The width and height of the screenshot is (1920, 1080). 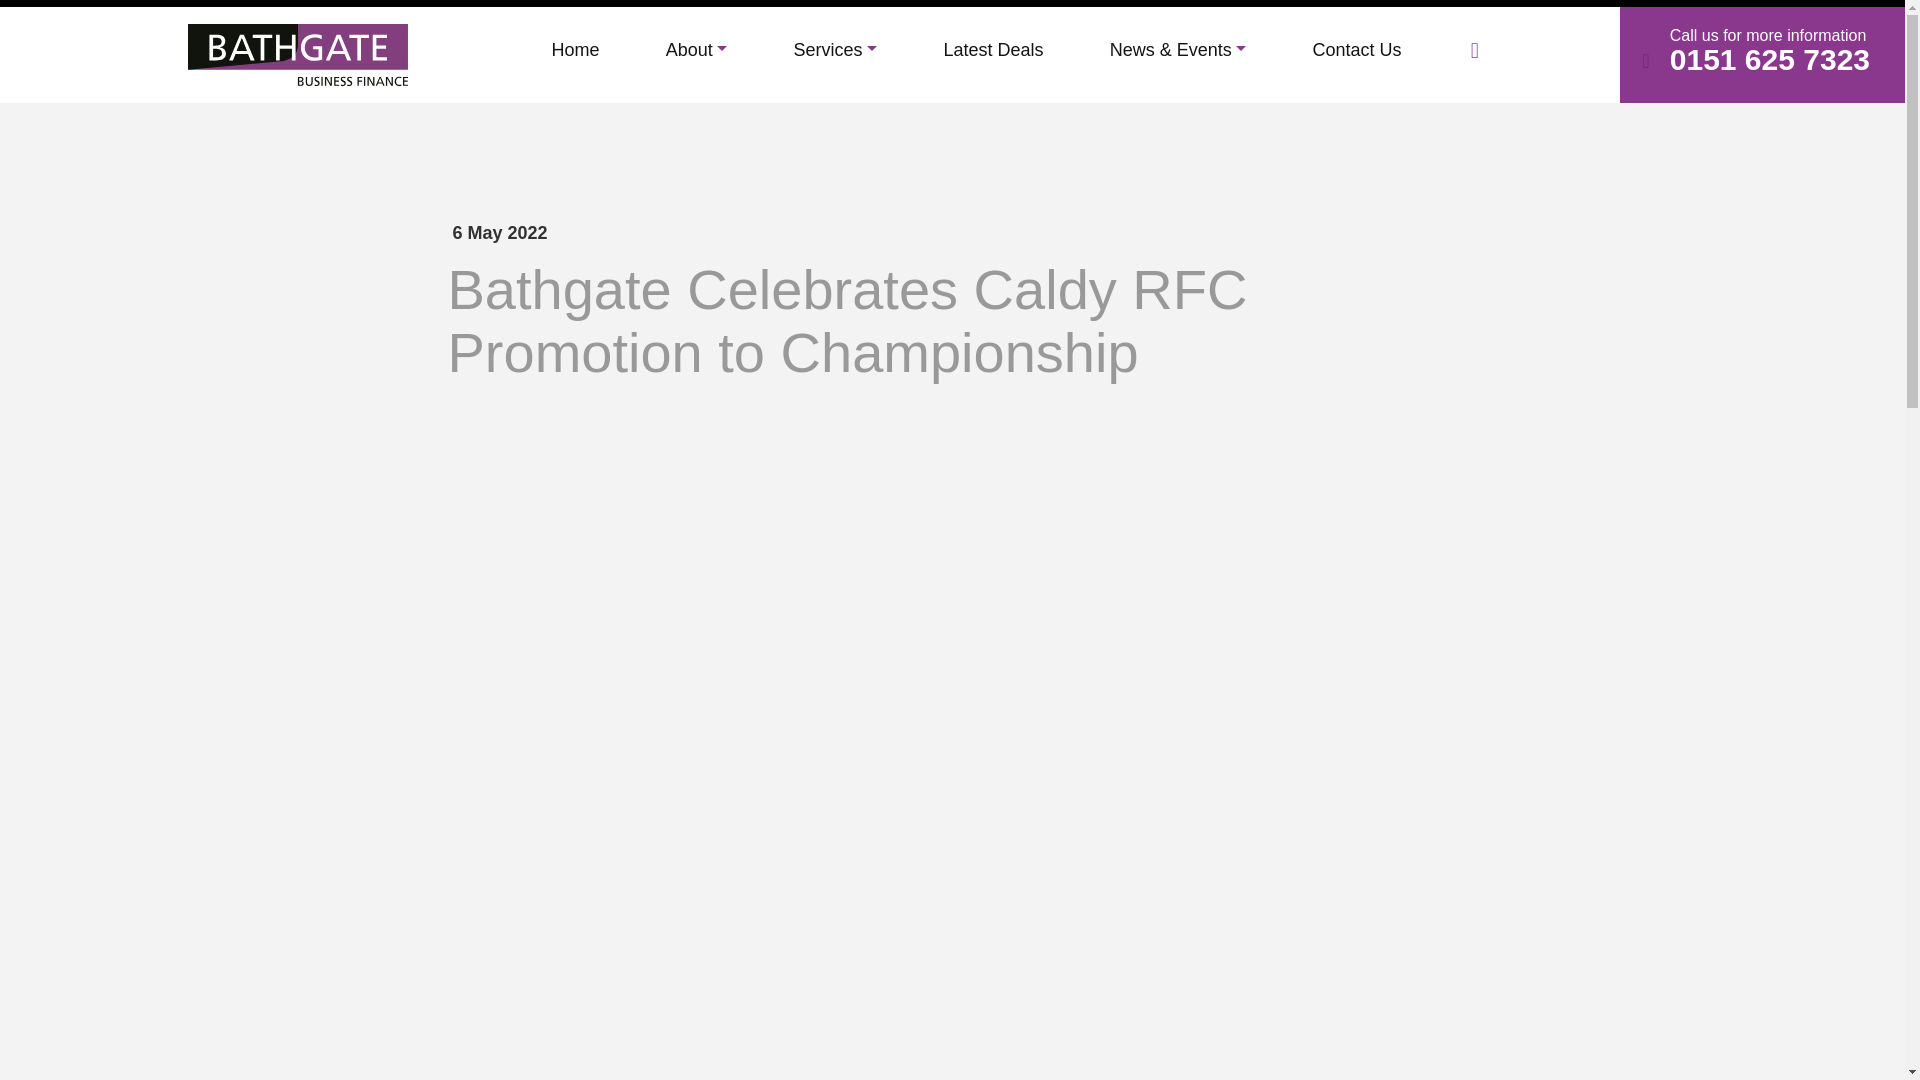 What do you see at coordinates (1770, 59) in the screenshot?
I see `0151 625 7323` at bounding box center [1770, 59].